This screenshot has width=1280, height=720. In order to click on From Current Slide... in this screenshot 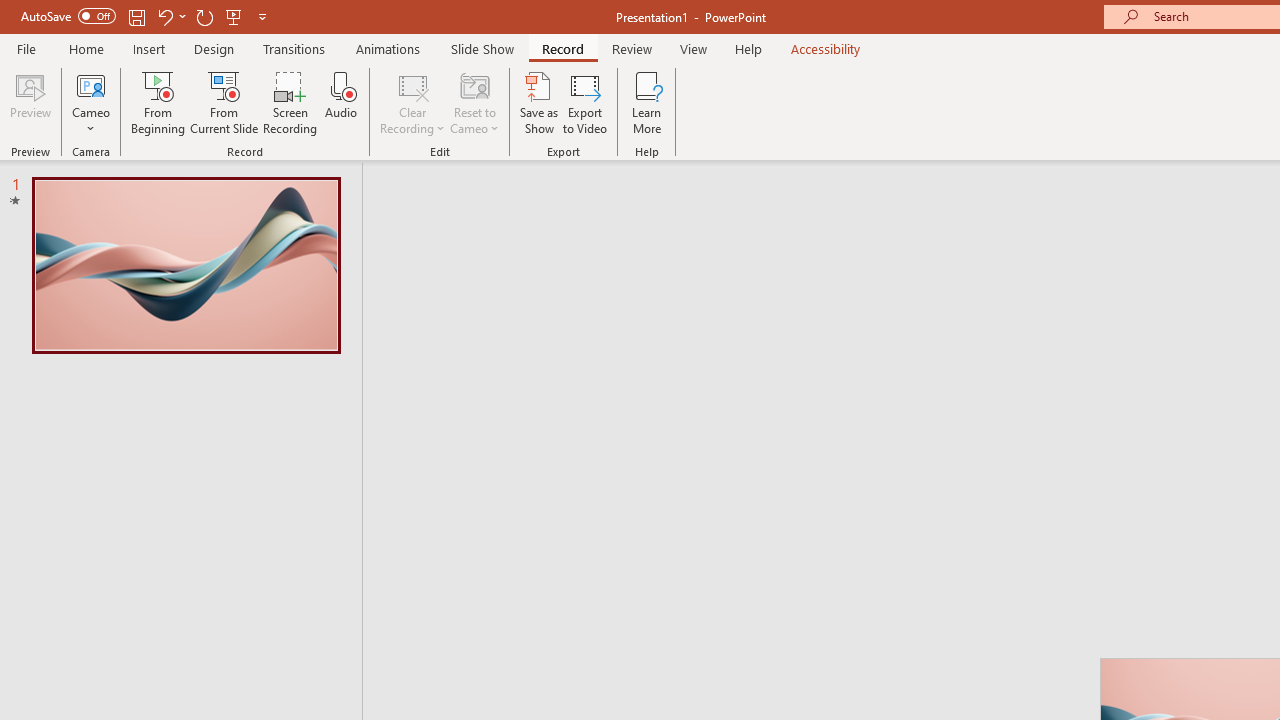, I will do `click(224, 102)`.